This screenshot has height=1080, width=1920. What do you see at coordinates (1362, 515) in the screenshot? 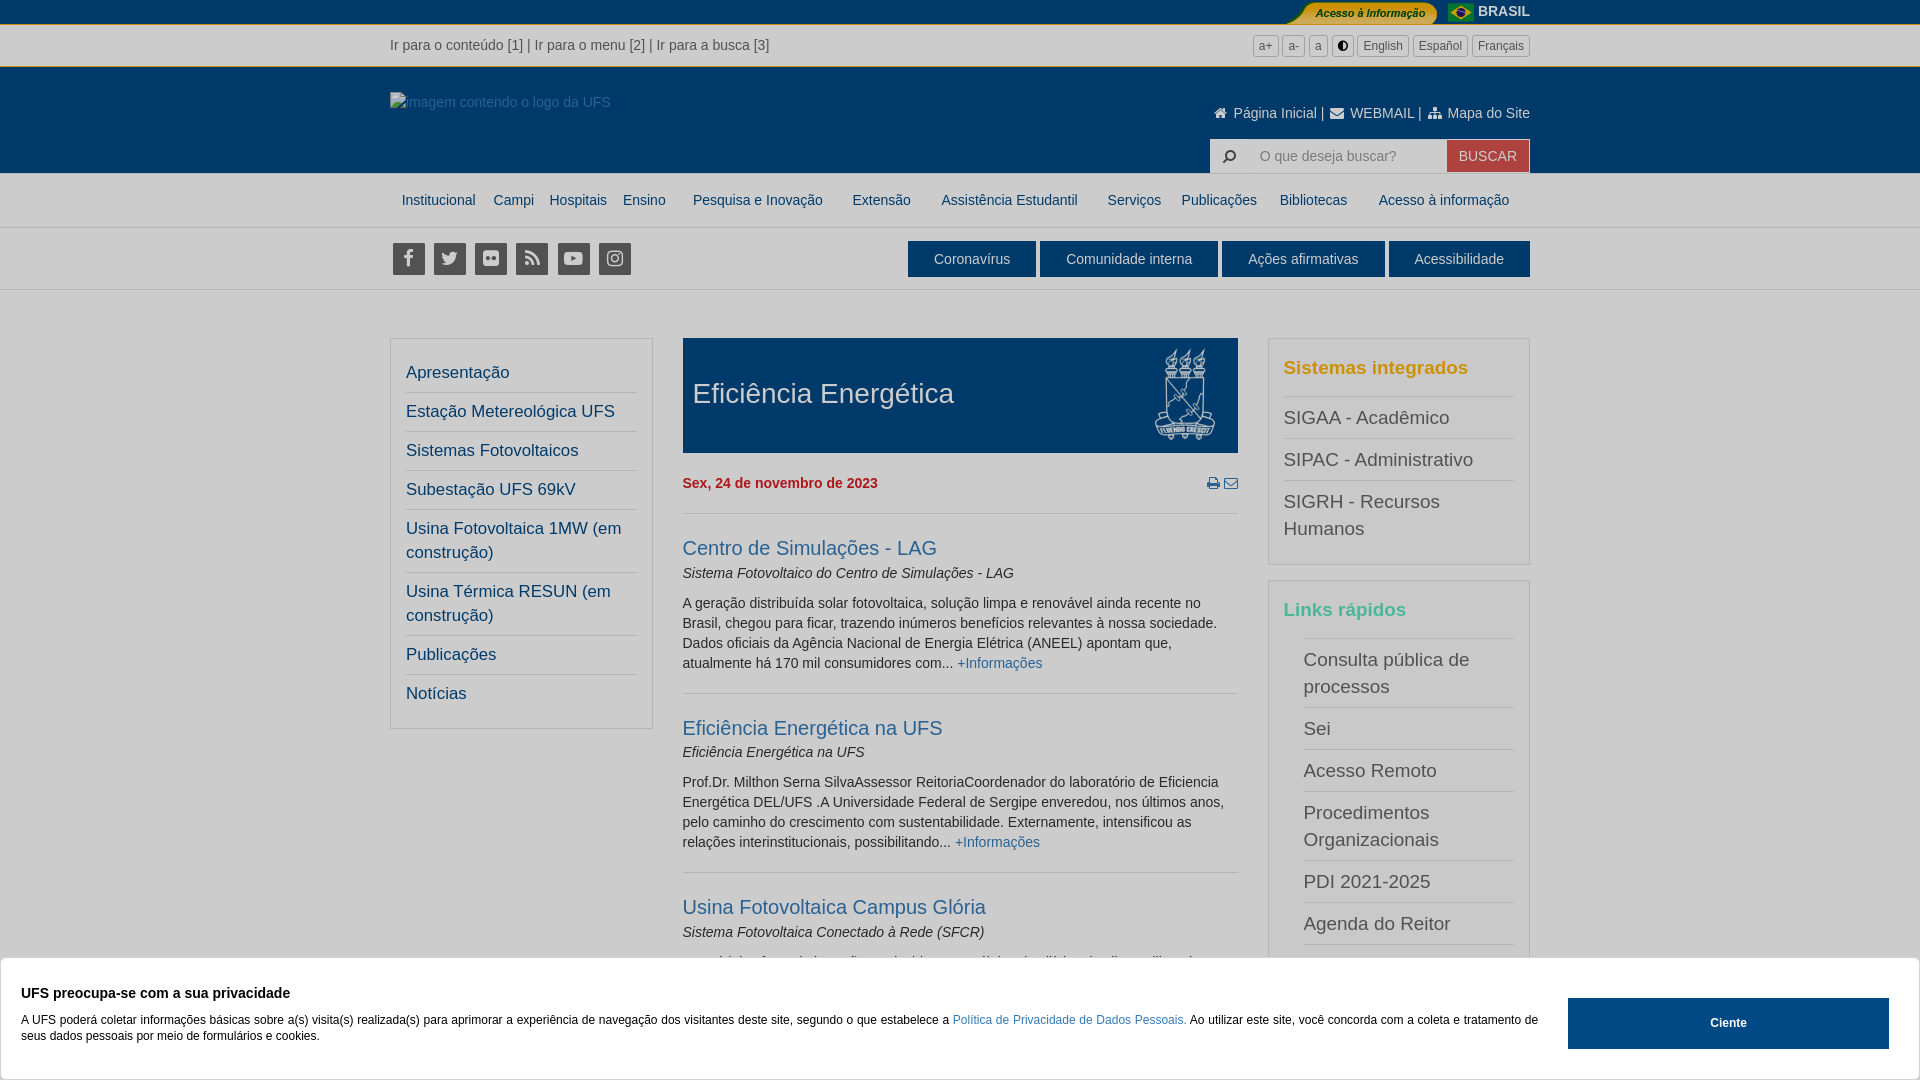
I see `SIGRH - Recursos Humanos` at bounding box center [1362, 515].